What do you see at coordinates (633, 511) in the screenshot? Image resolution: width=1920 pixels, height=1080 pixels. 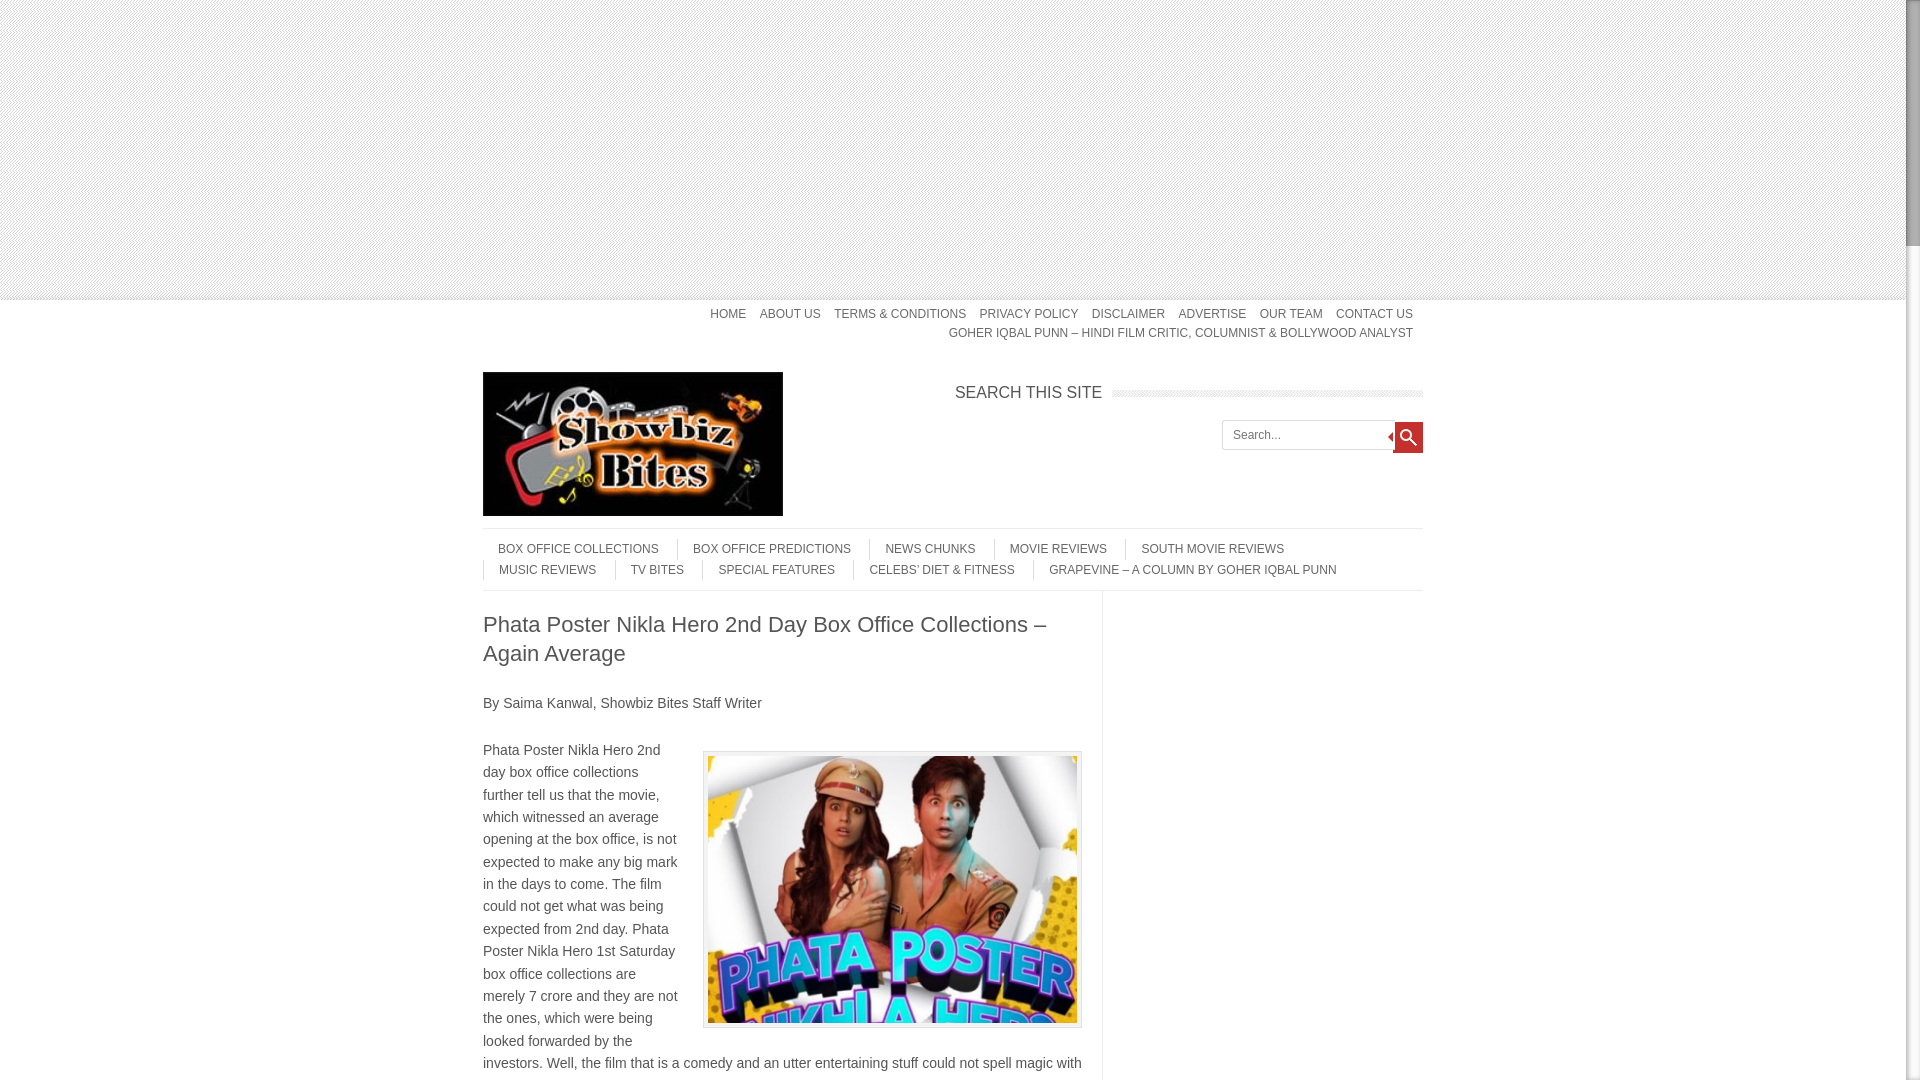 I see `Showbiz Bites` at bounding box center [633, 511].